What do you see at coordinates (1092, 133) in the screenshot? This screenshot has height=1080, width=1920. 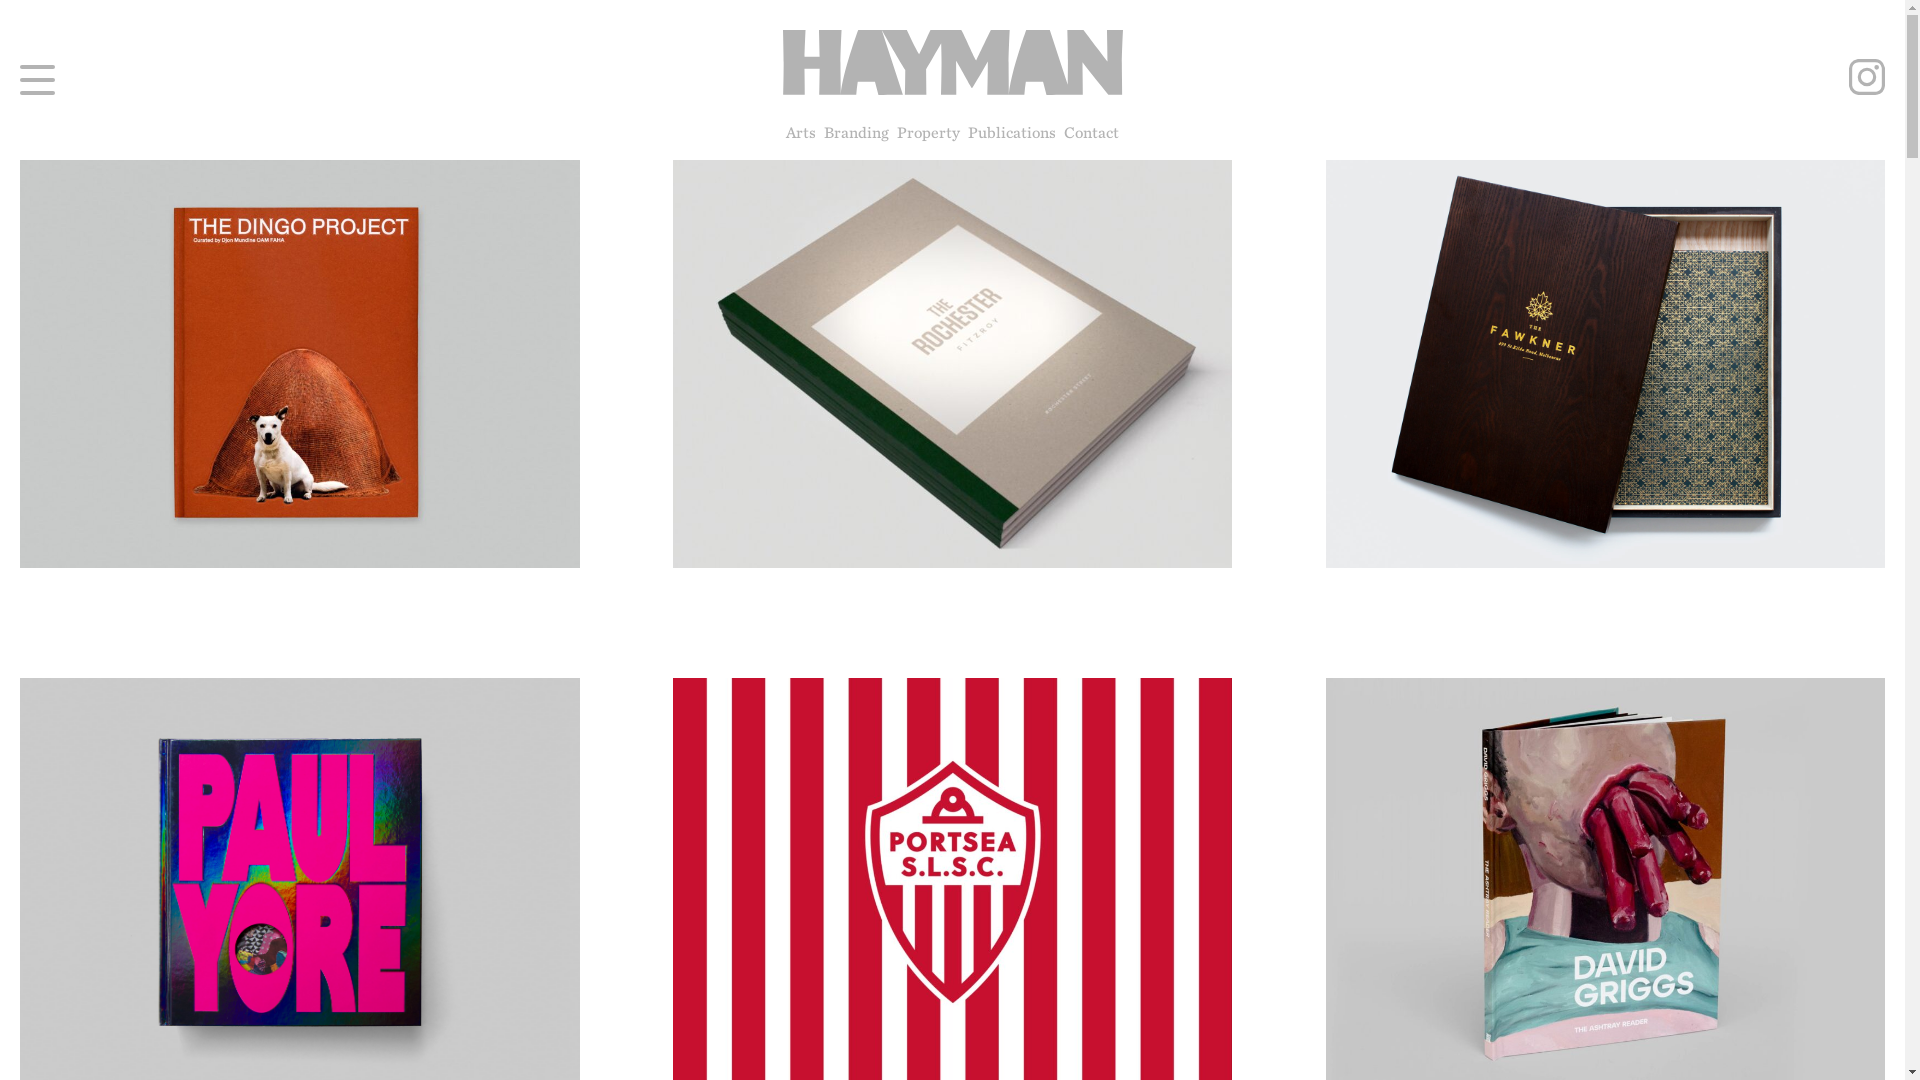 I see `Contact` at bounding box center [1092, 133].